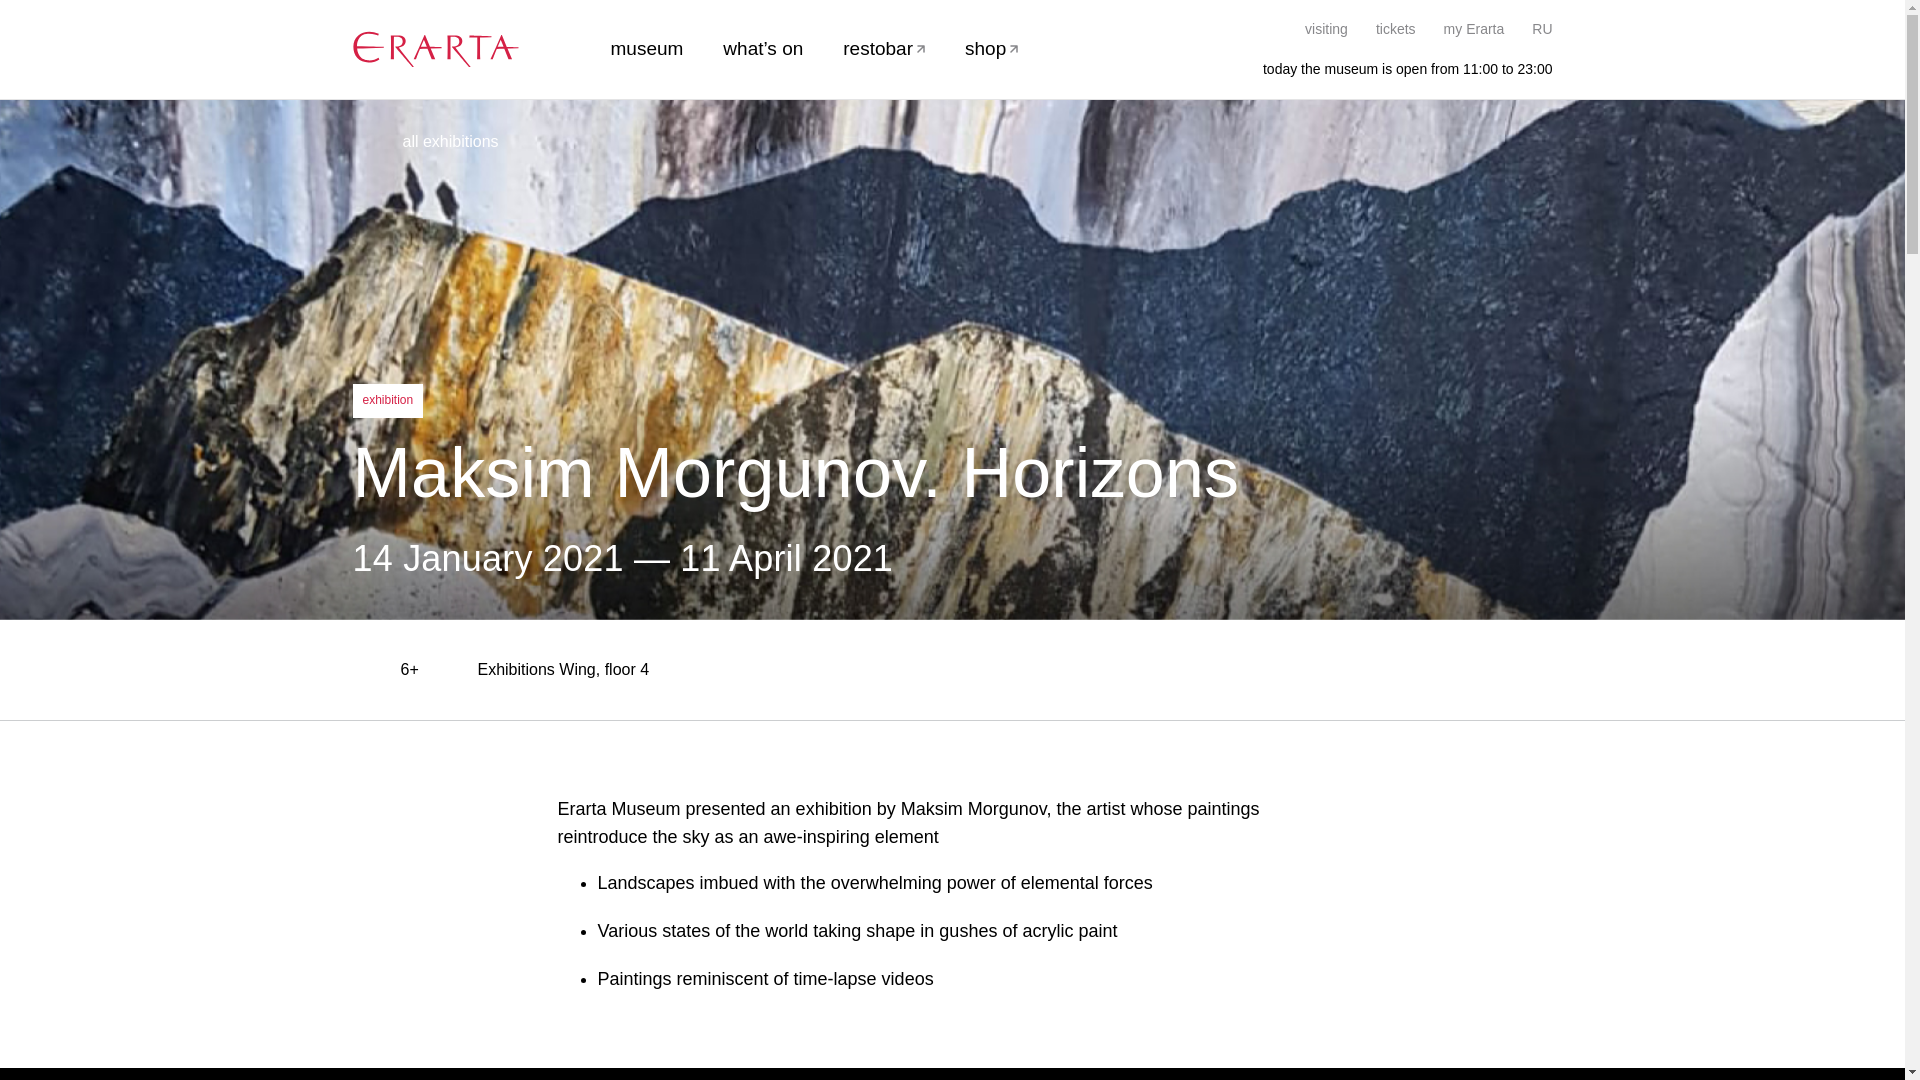  Describe the element at coordinates (1474, 28) in the screenshot. I see `my Erarta` at that location.